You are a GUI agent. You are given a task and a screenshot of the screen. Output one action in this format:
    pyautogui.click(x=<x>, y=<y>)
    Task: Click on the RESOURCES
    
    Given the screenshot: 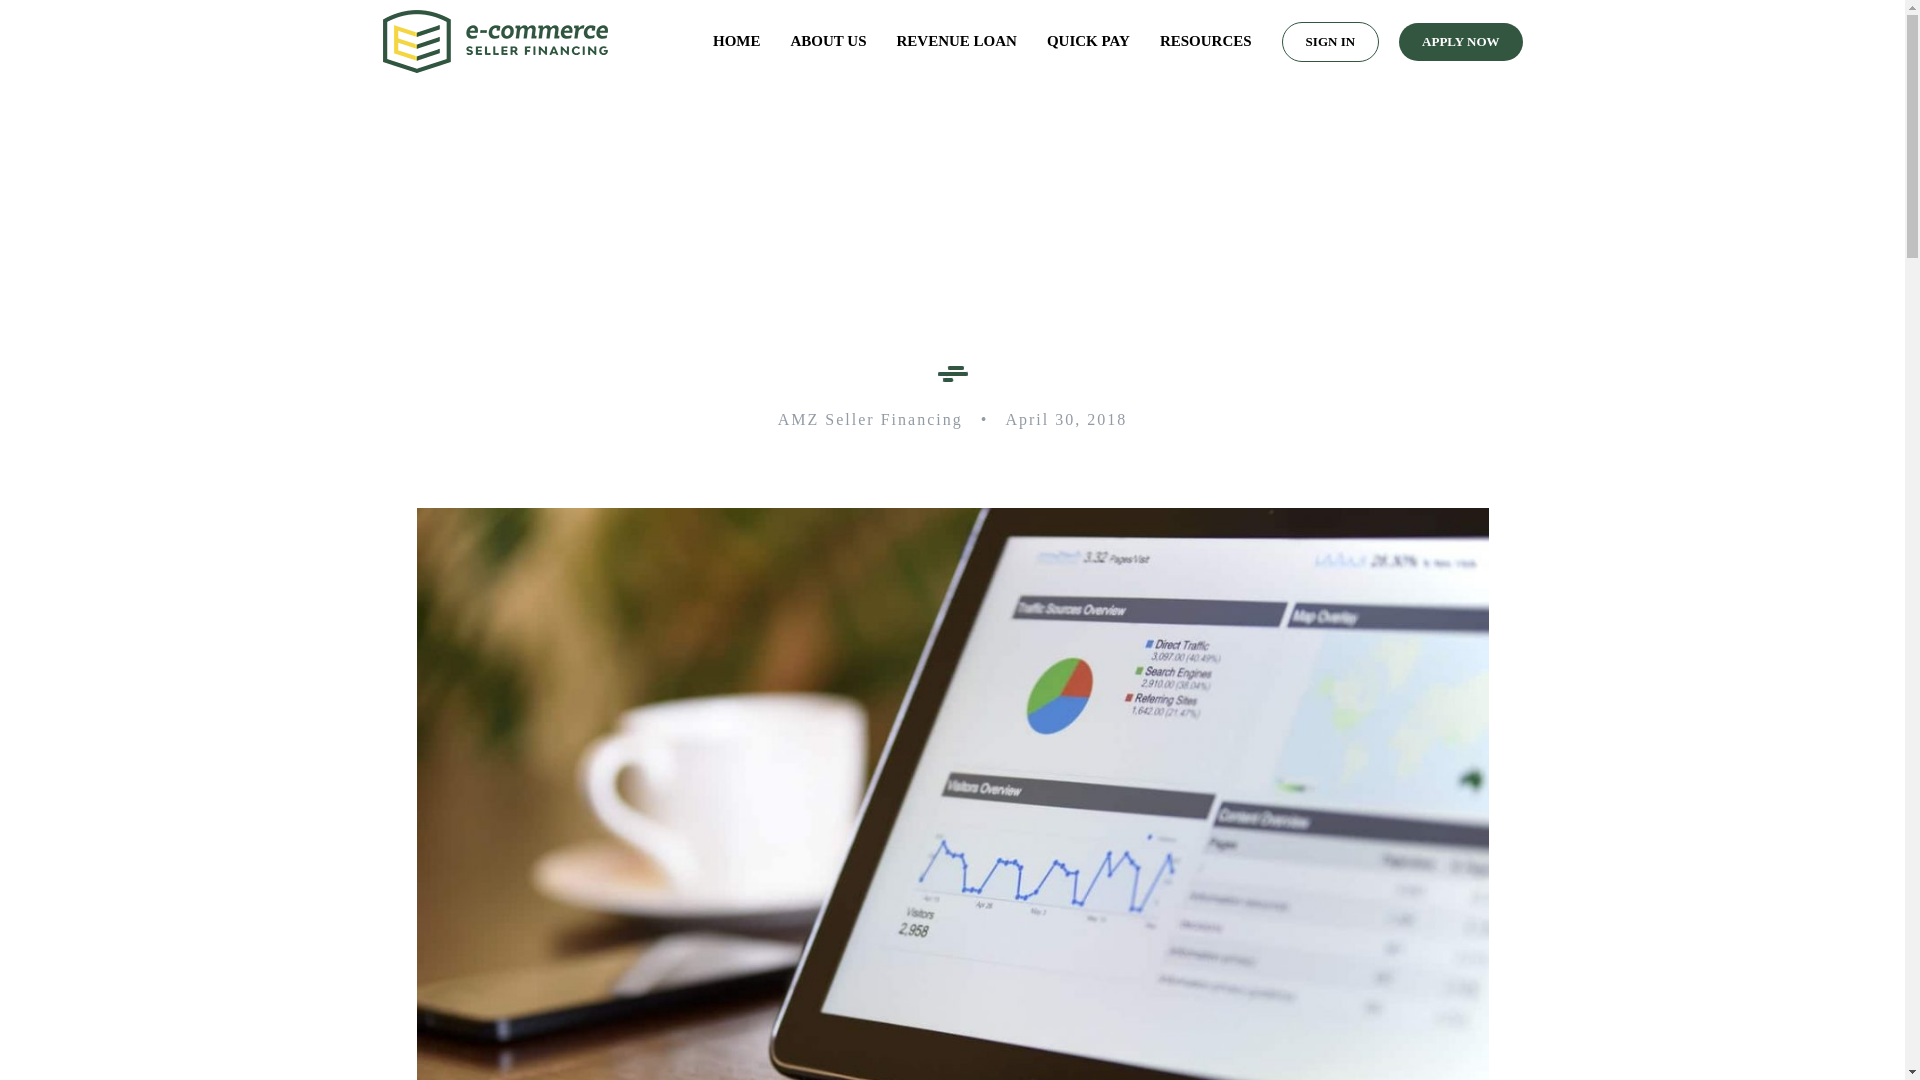 What is the action you would take?
    pyautogui.click(x=1205, y=42)
    